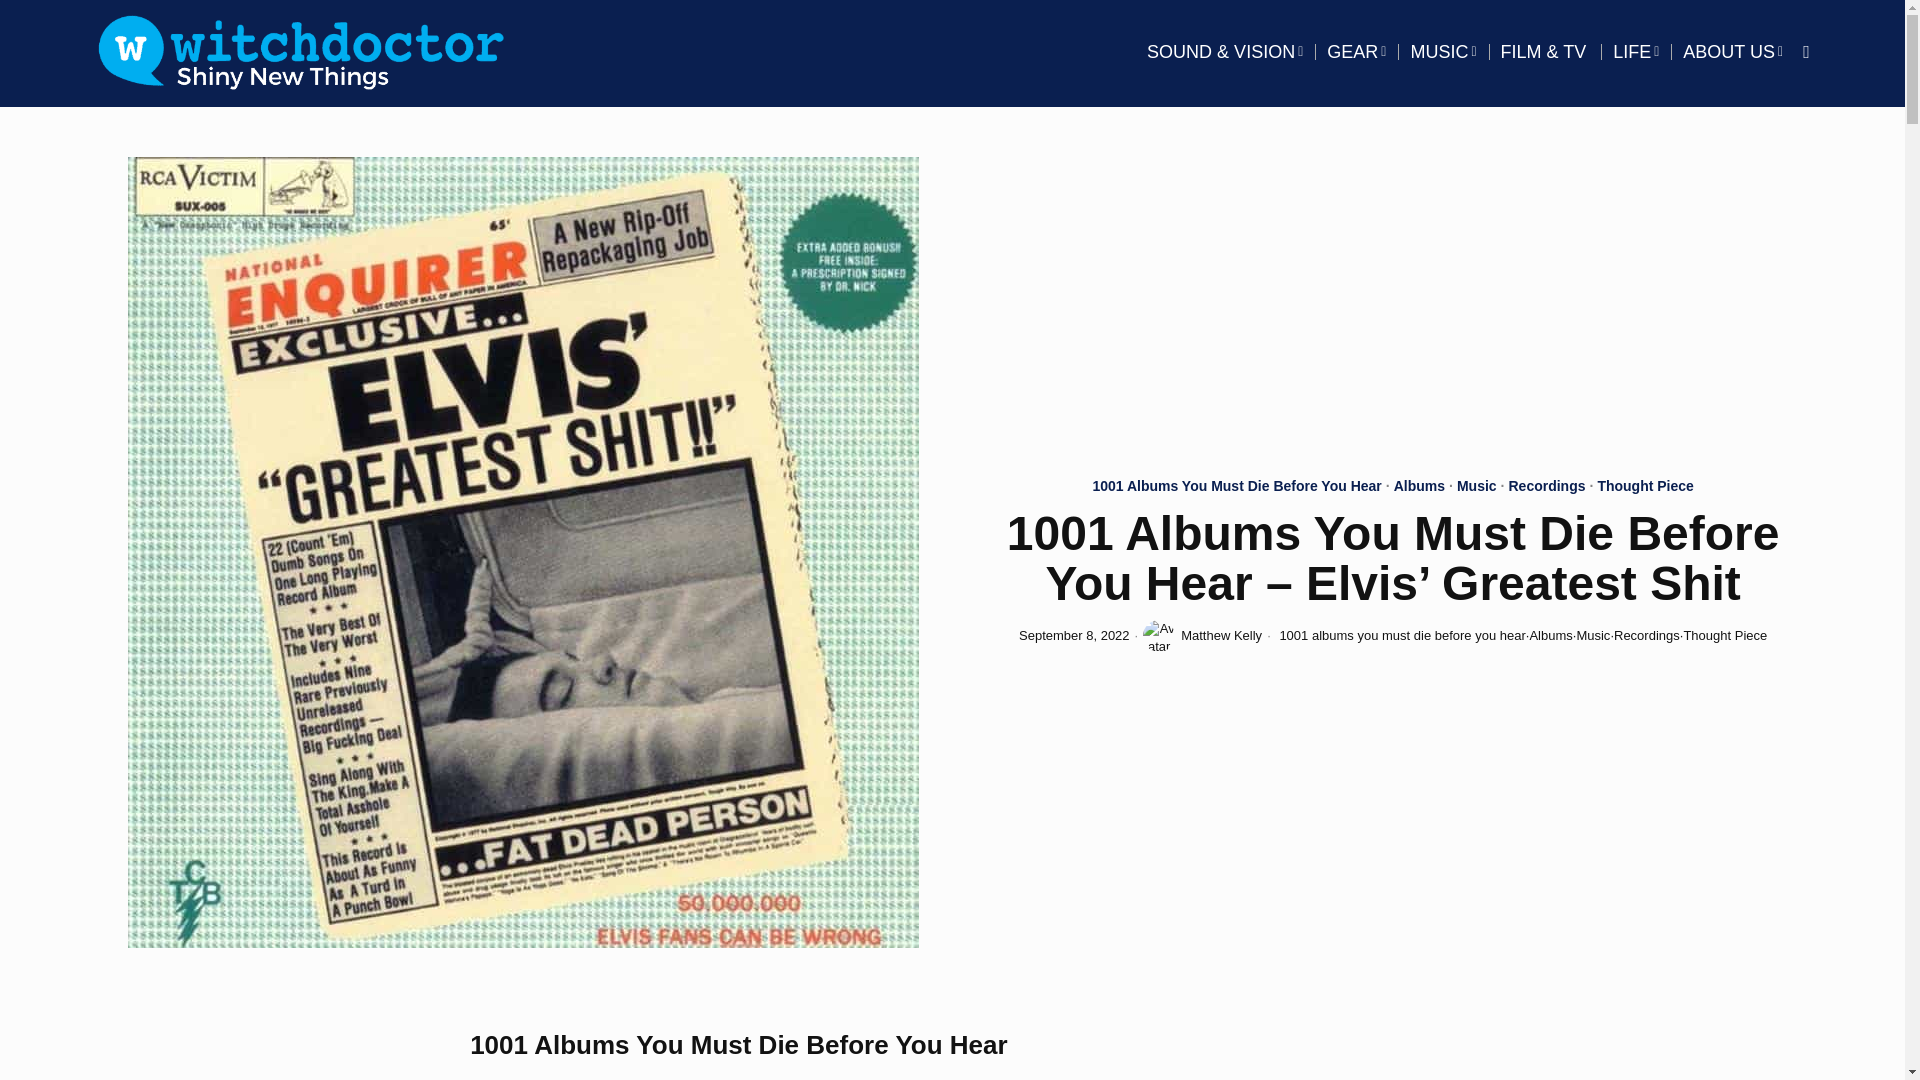 This screenshot has height=1080, width=1920. What do you see at coordinates (1546, 488) in the screenshot?
I see `Recordings` at bounding box center [1546, 488].